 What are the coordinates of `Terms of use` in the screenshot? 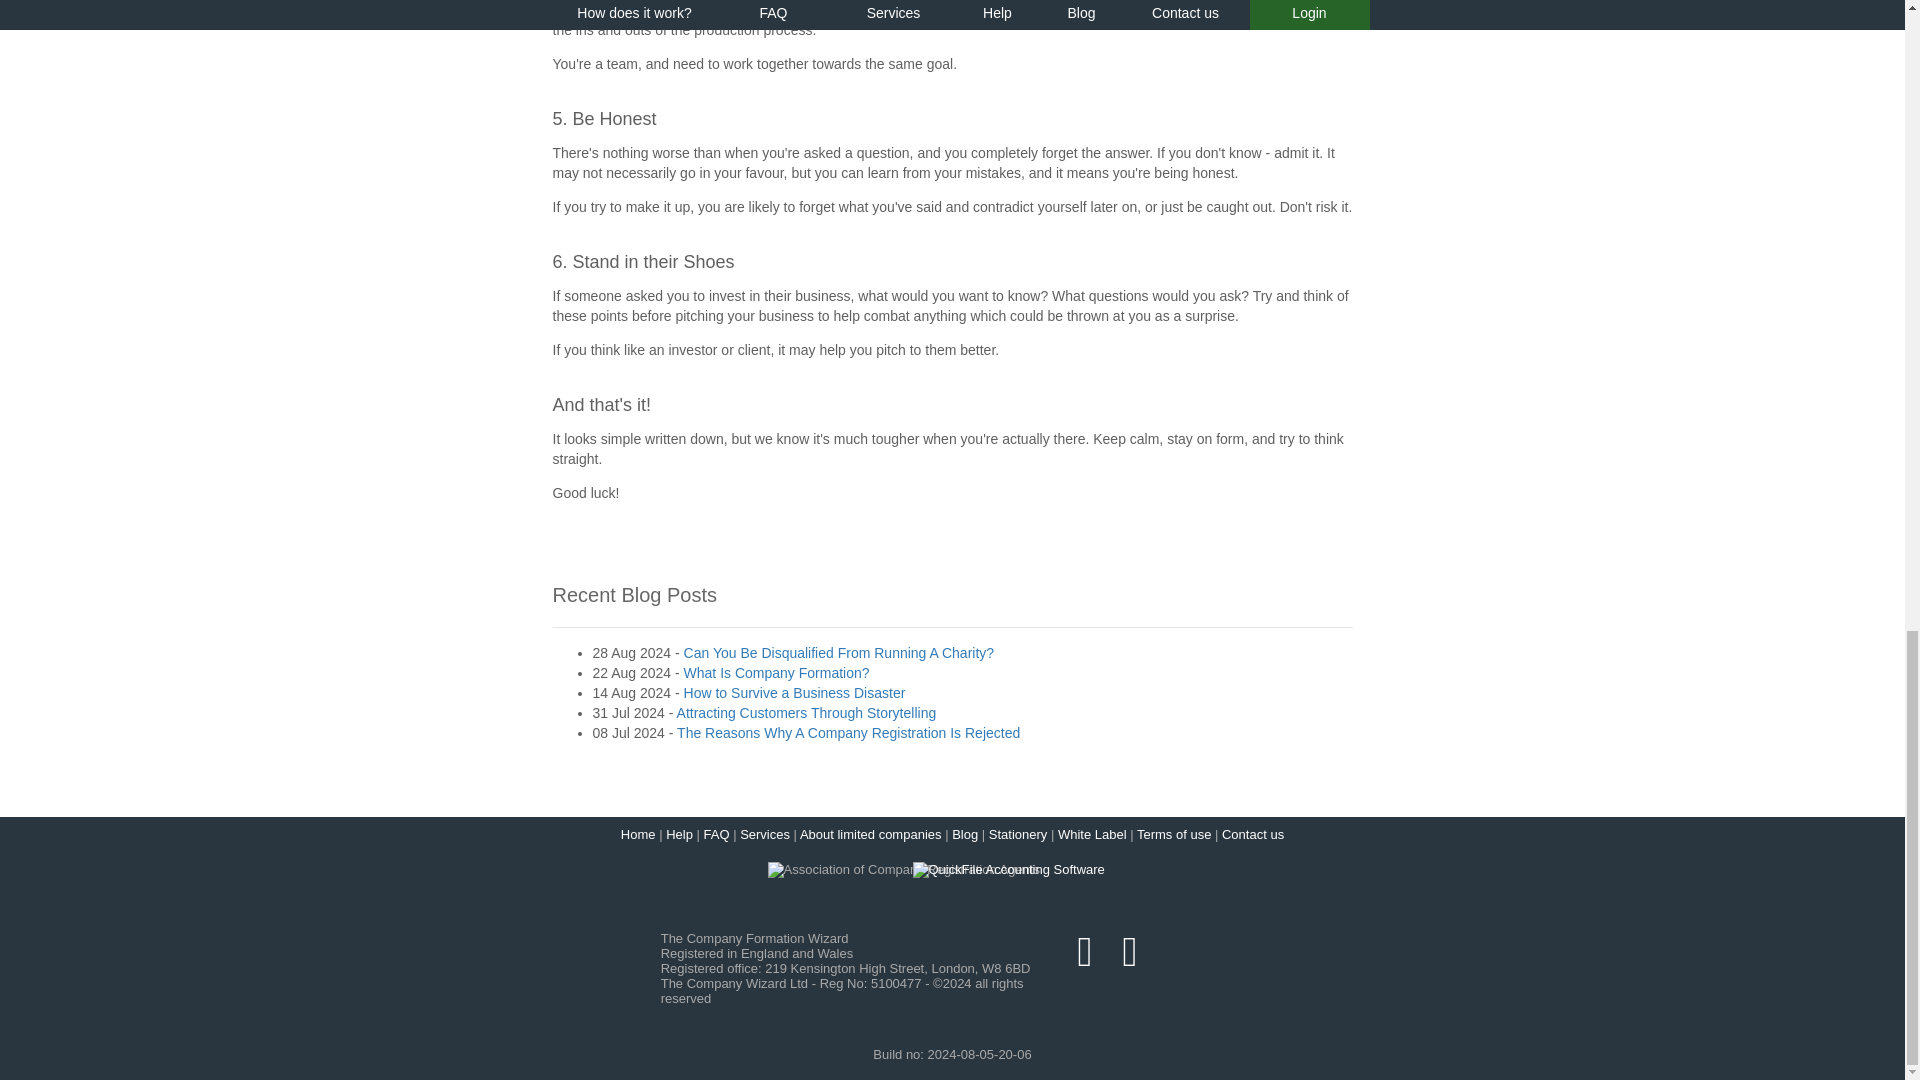 It's located at (1174, 834).